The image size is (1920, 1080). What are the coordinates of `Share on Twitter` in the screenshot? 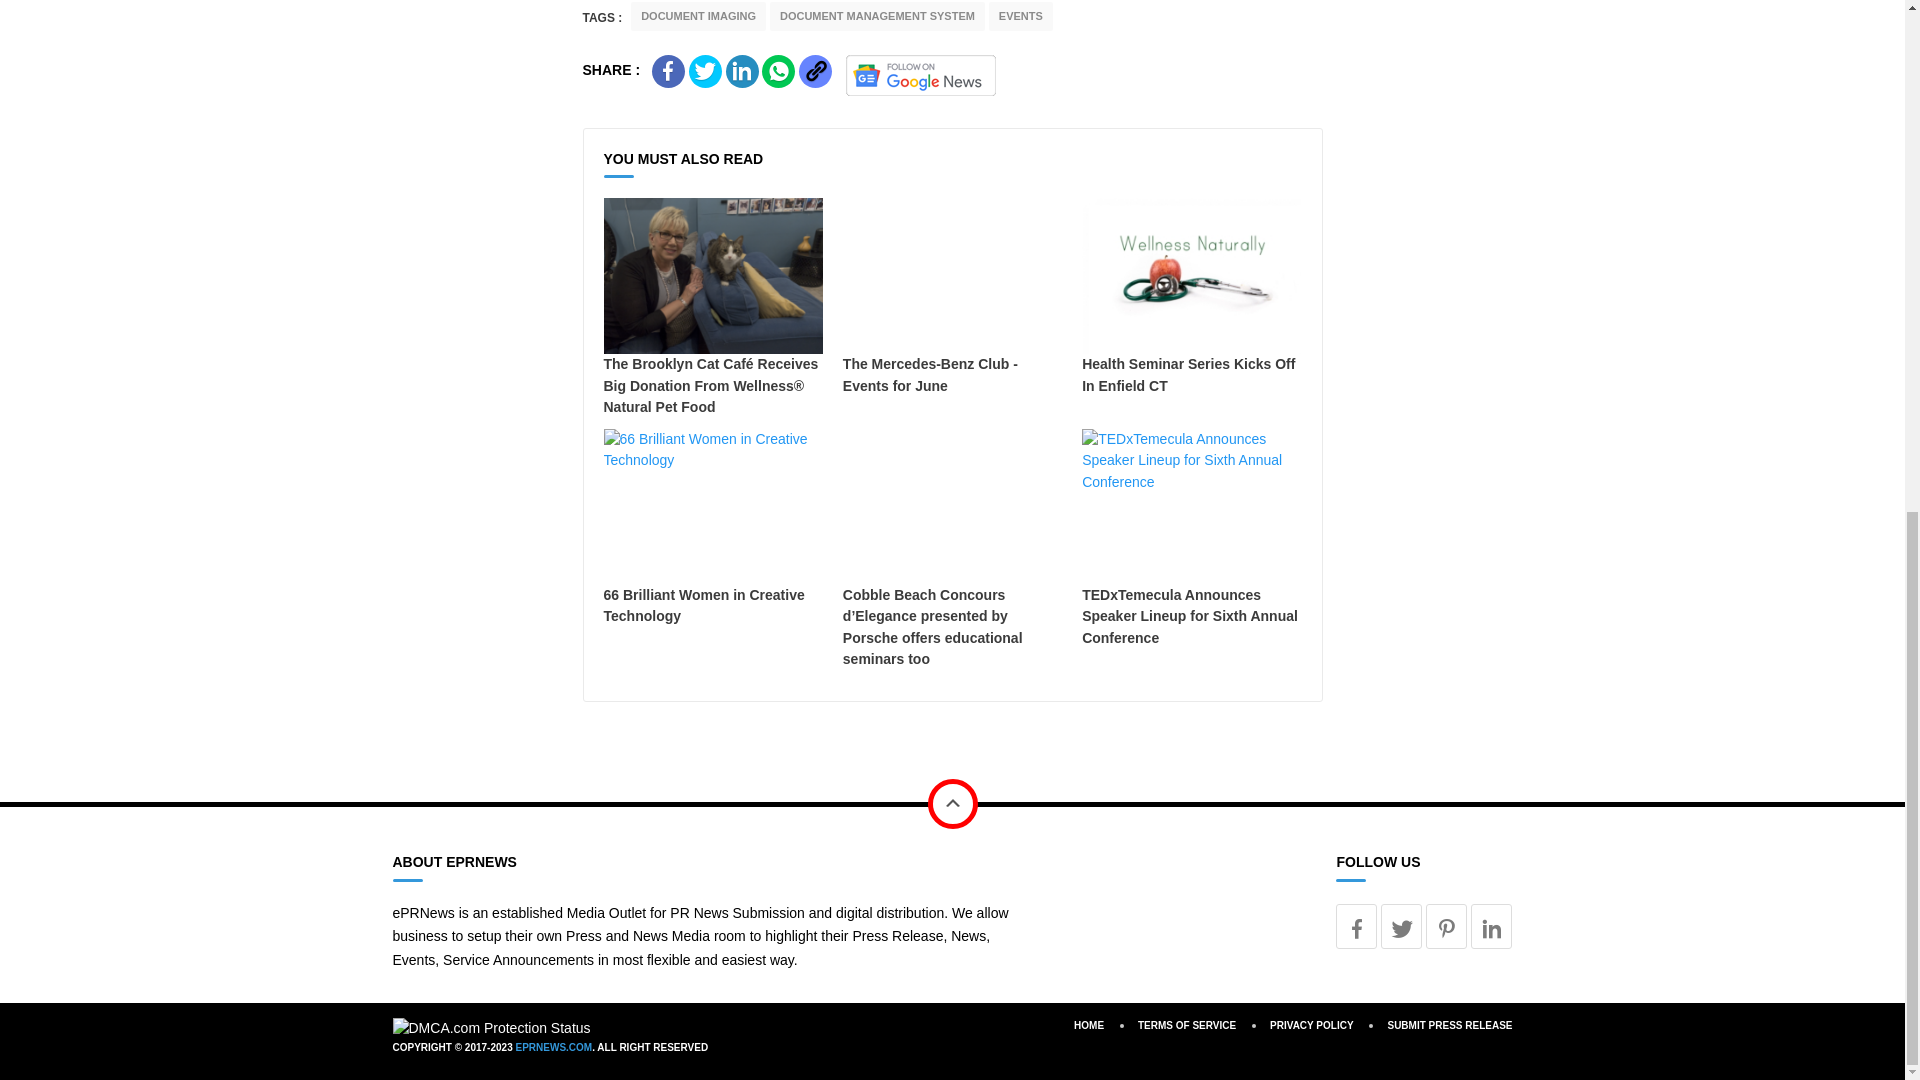 It's located at (705, 71).